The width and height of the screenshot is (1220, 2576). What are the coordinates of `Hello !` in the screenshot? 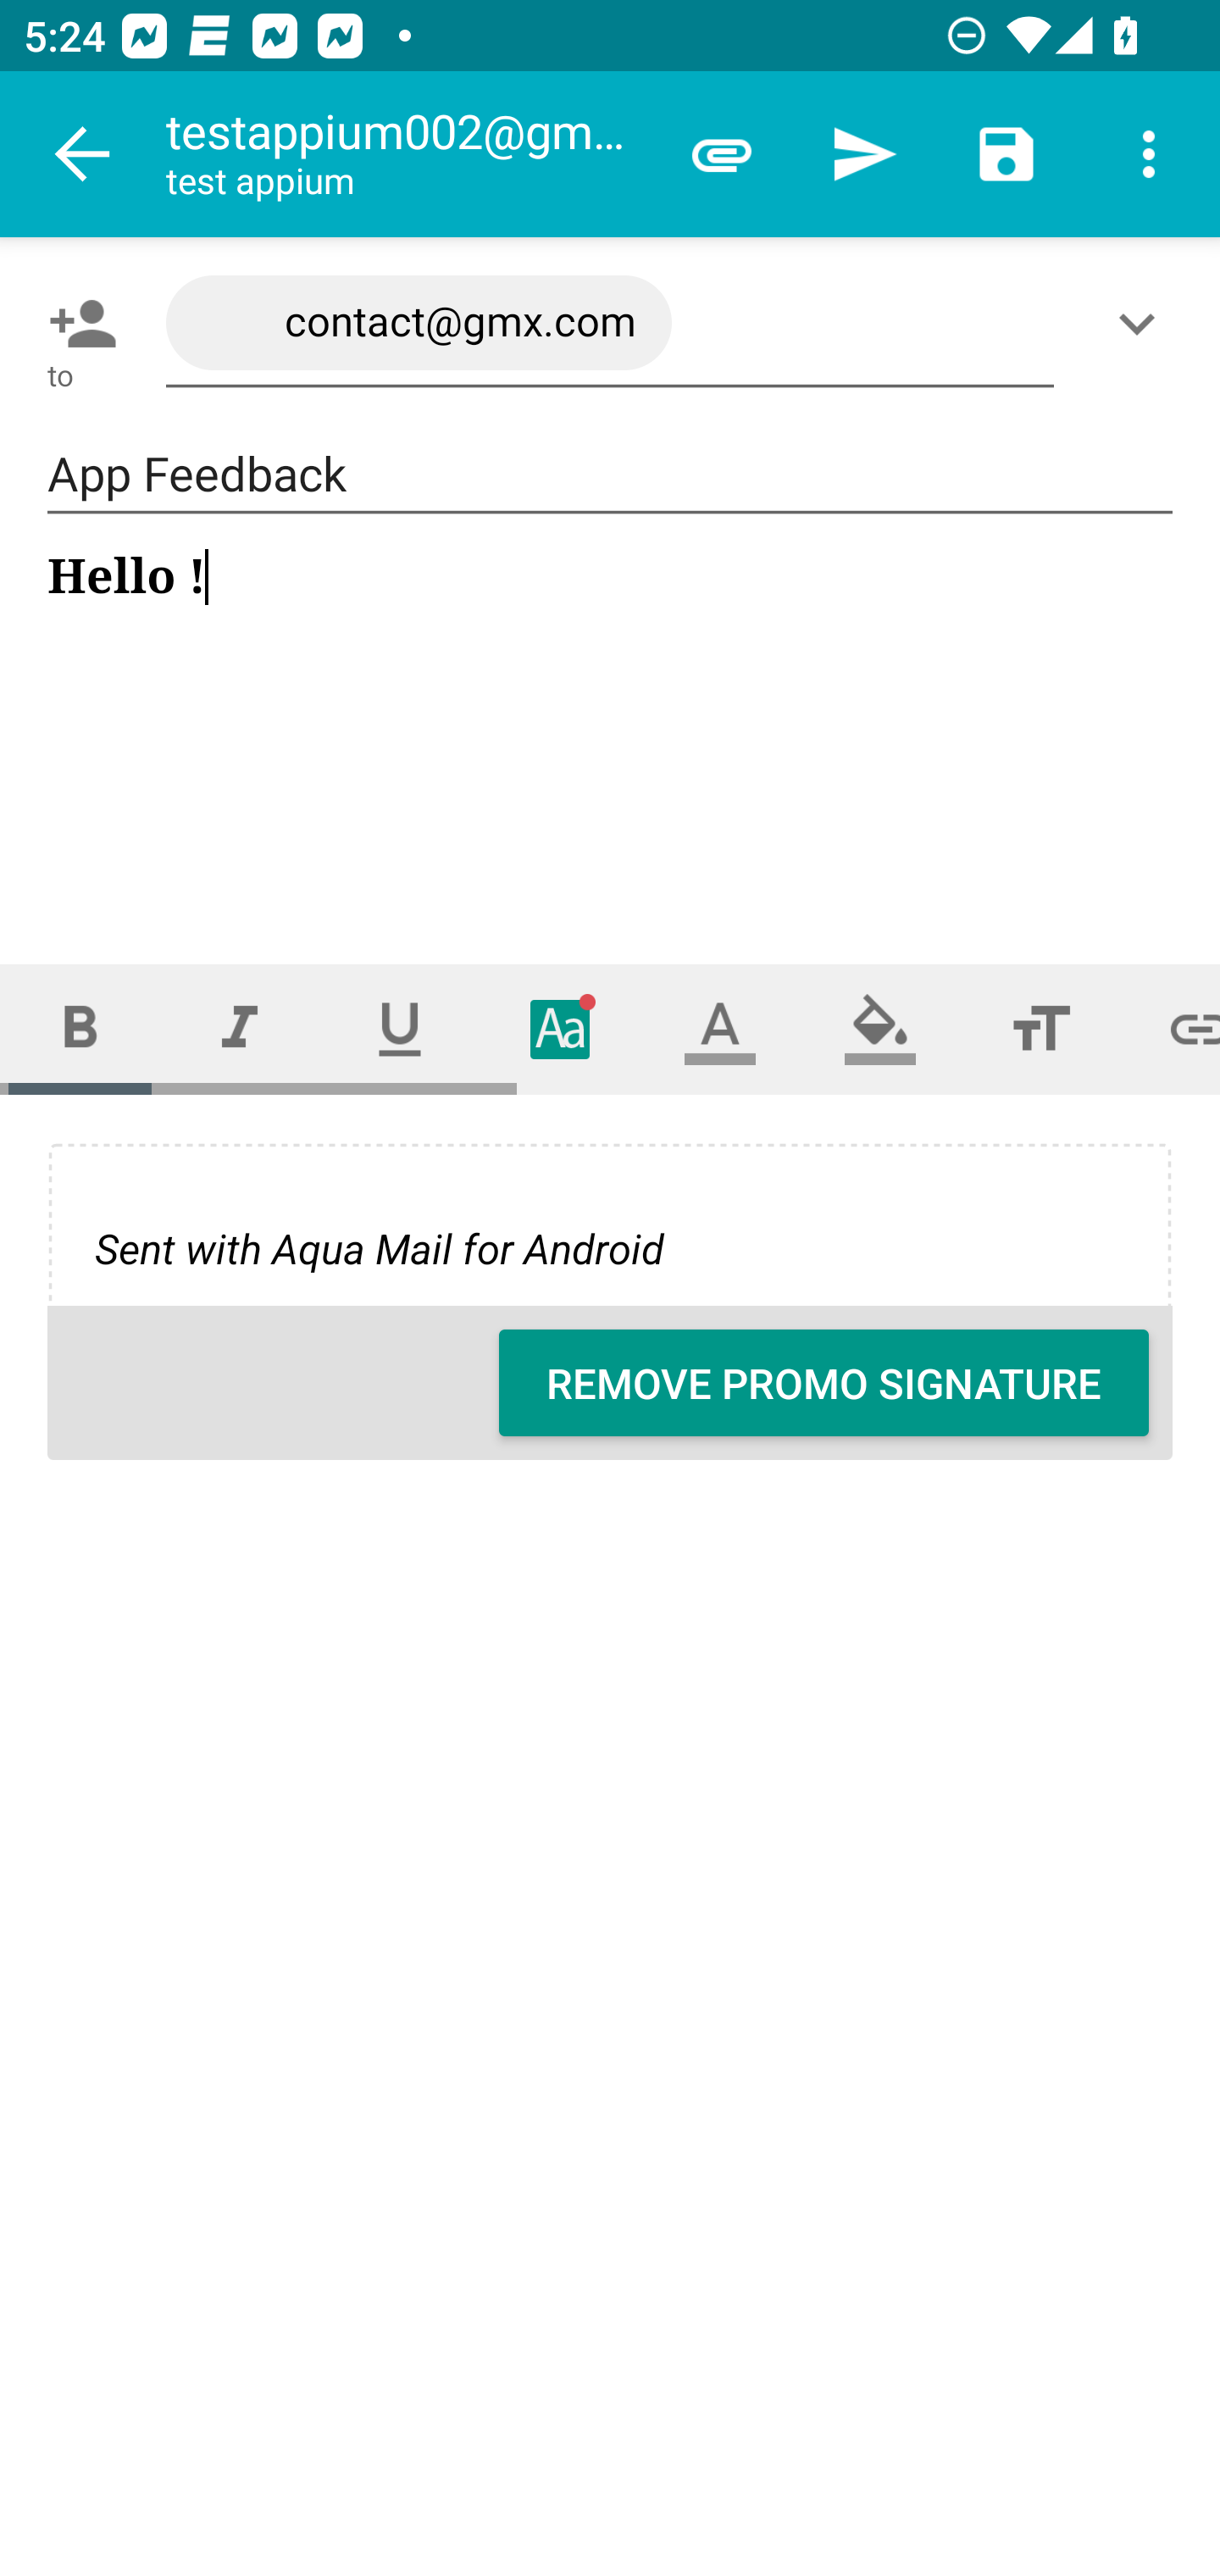 It's located at (612, 727).